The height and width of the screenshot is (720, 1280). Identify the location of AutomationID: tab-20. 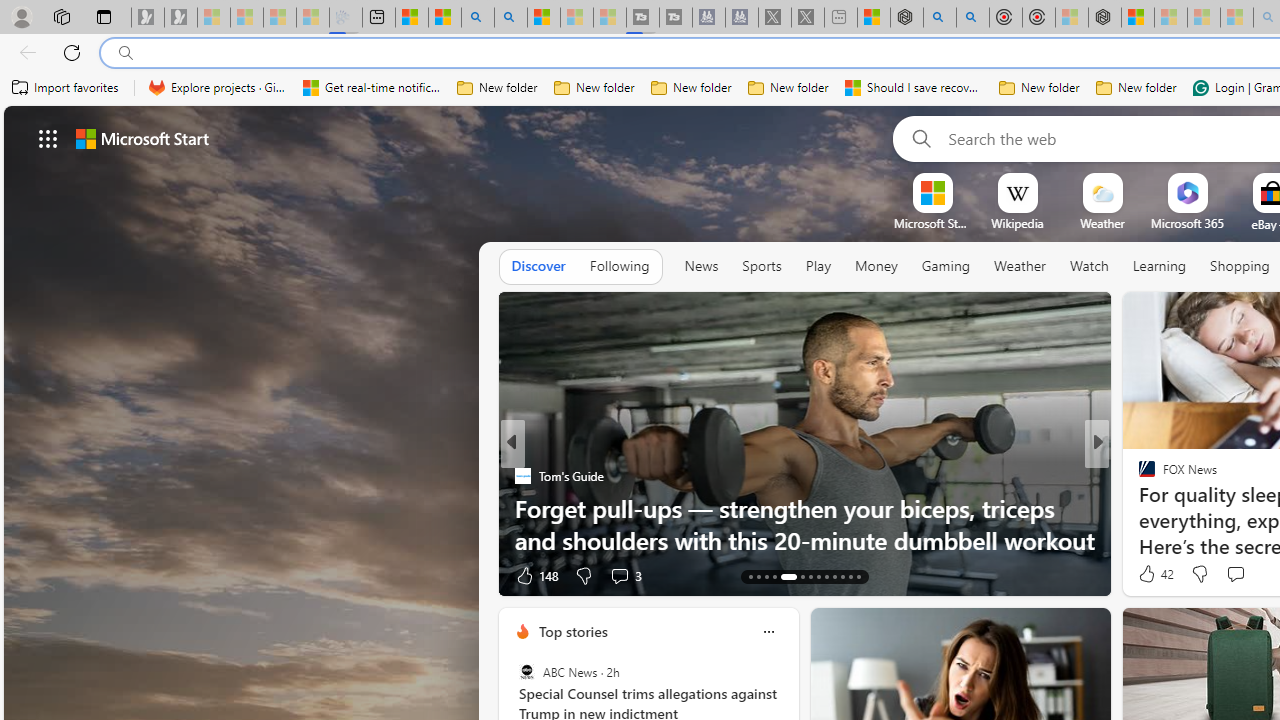
(818, 576).